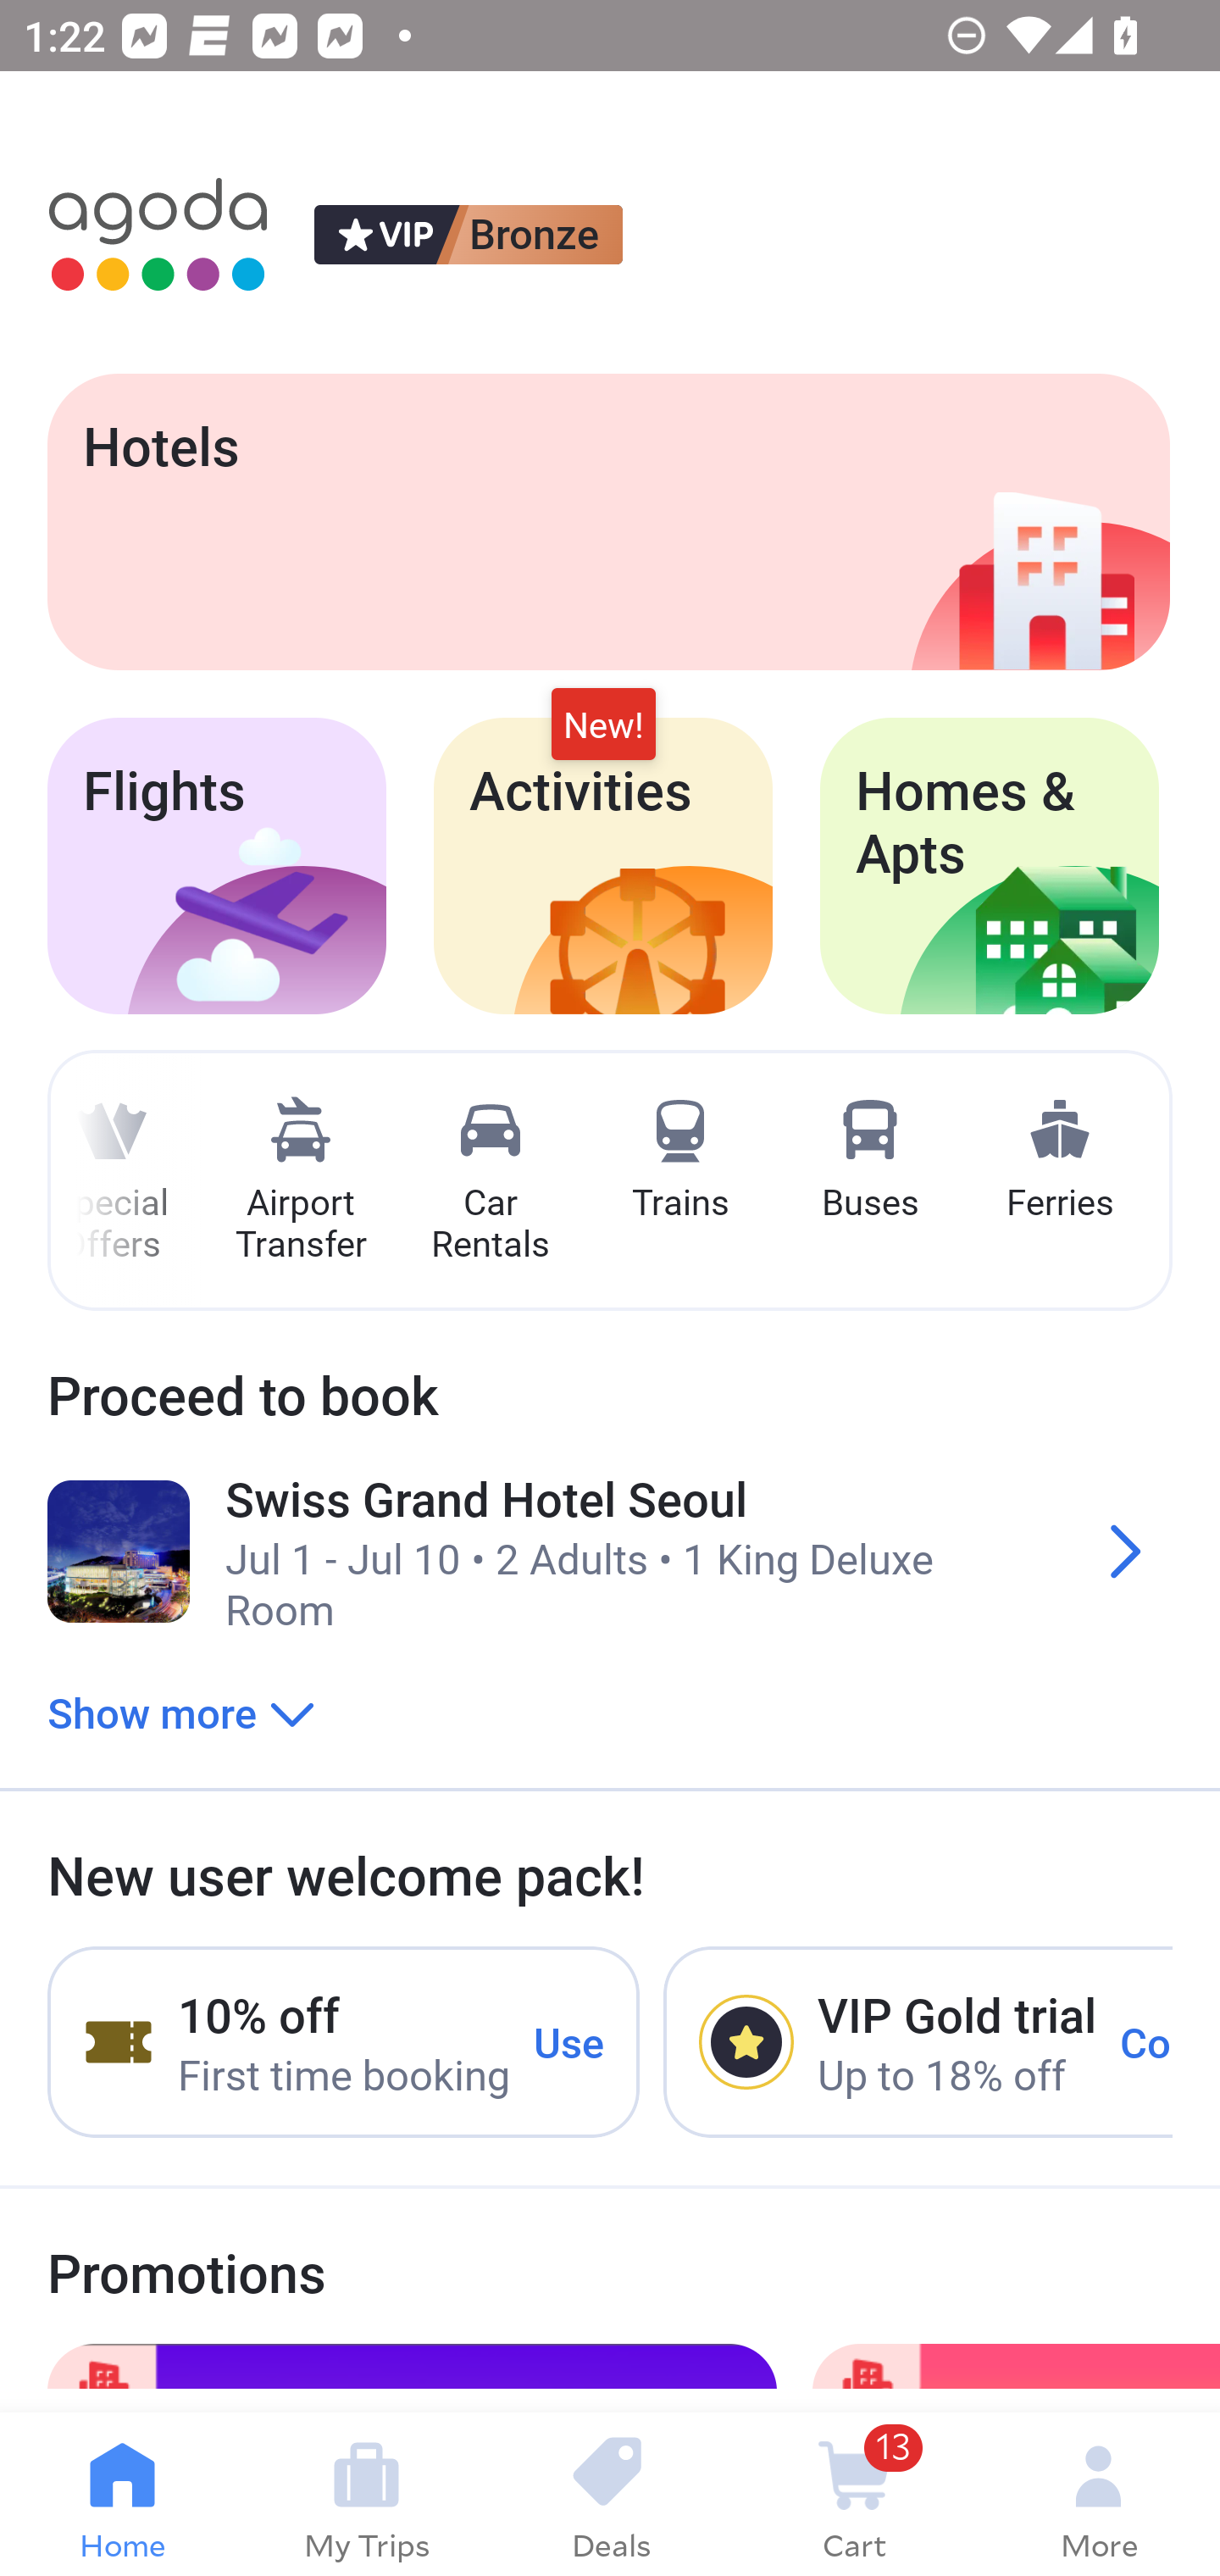  What do you see at coordinates (569, 2040) in the screenshot?
I see `Use` at bounding box center [569, 2040].